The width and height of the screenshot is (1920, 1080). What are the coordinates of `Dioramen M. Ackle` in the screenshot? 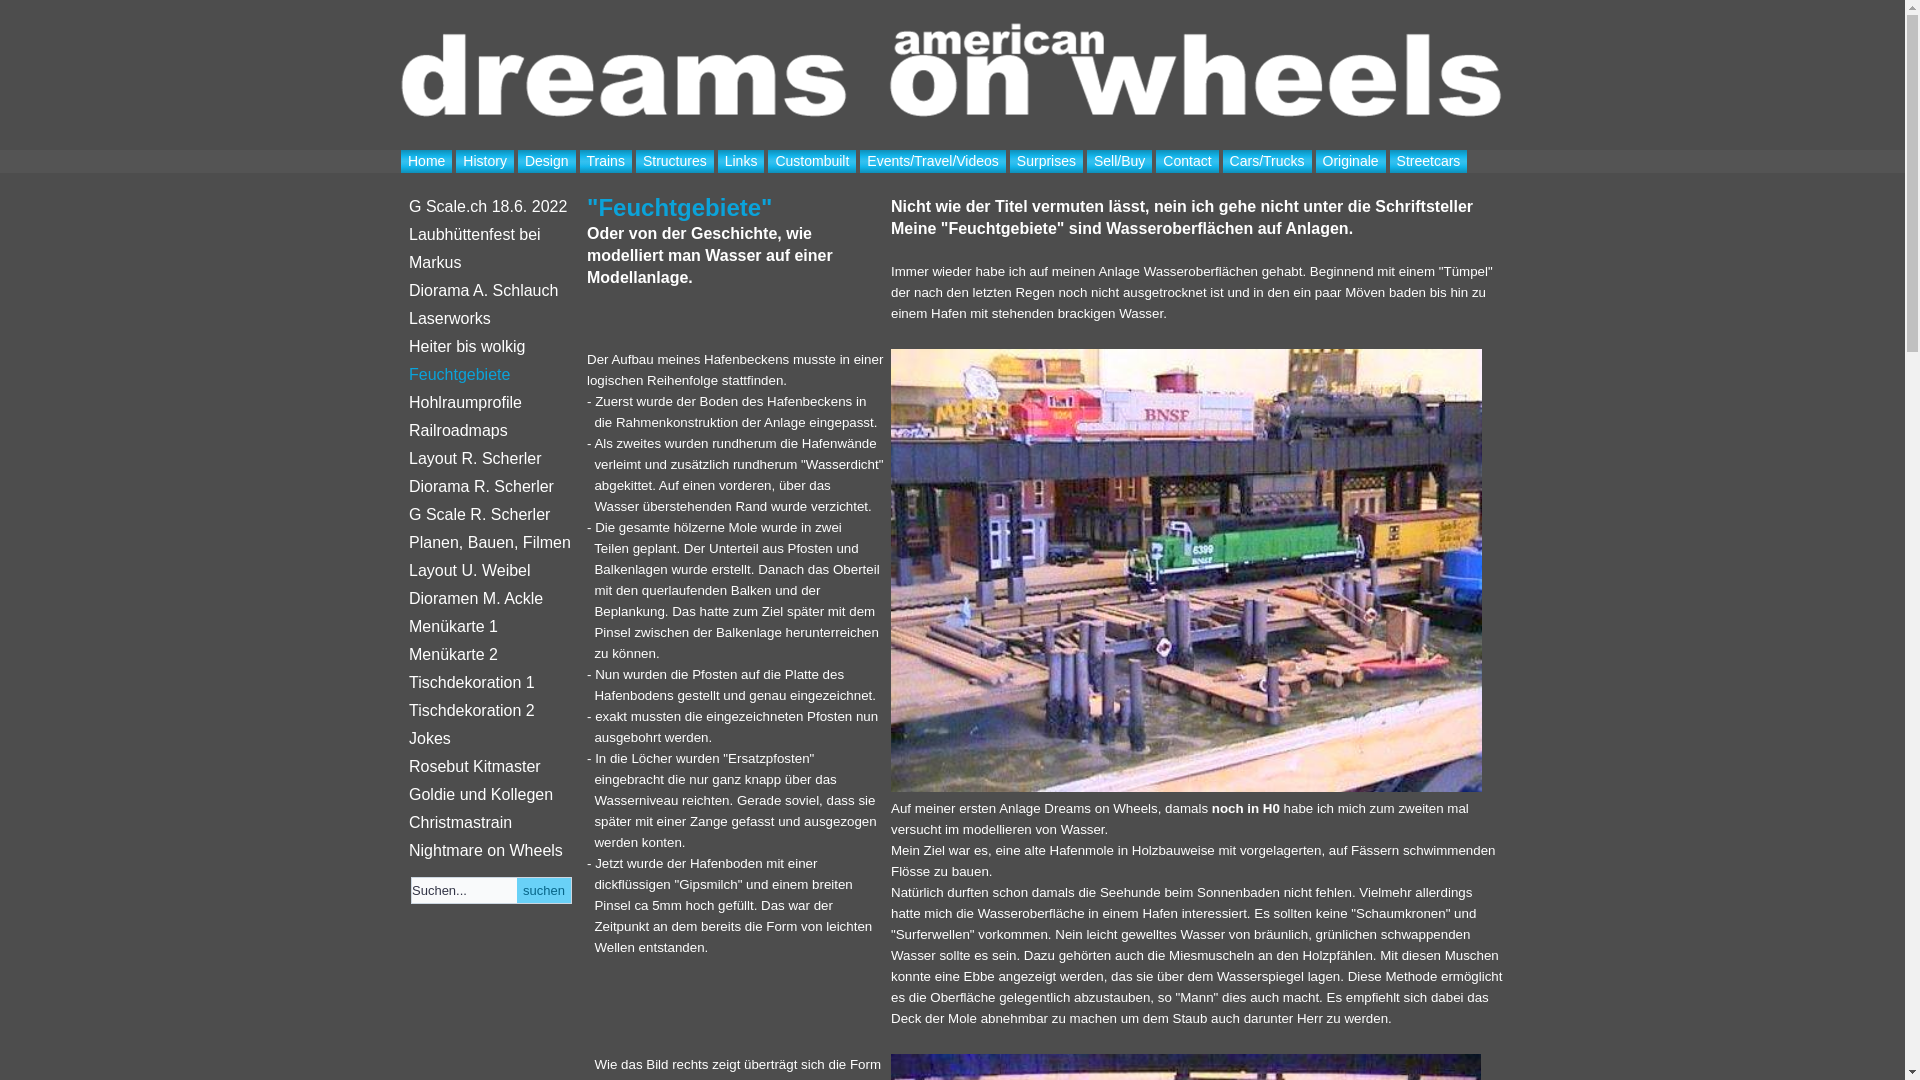 It's located at (492, 598).